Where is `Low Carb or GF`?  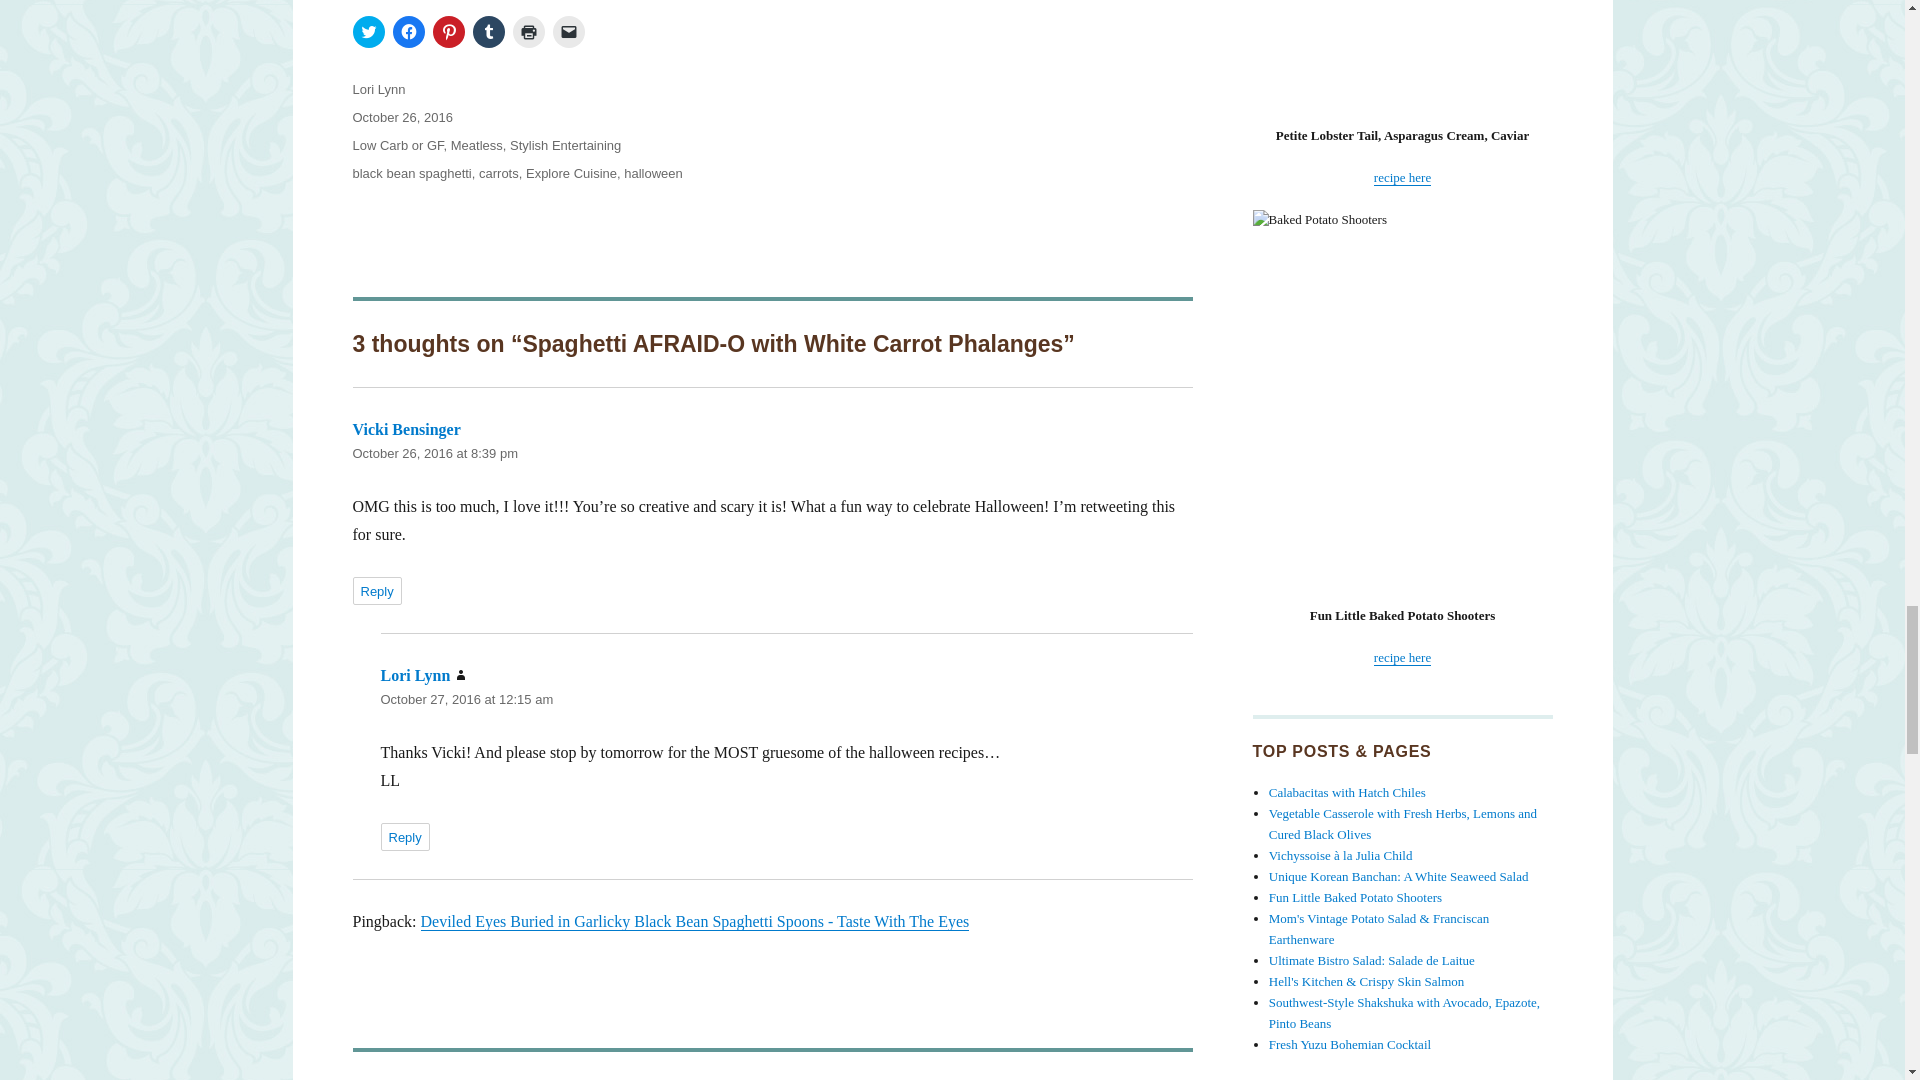
Low Carb or GF is located at coordinates (397, 146).